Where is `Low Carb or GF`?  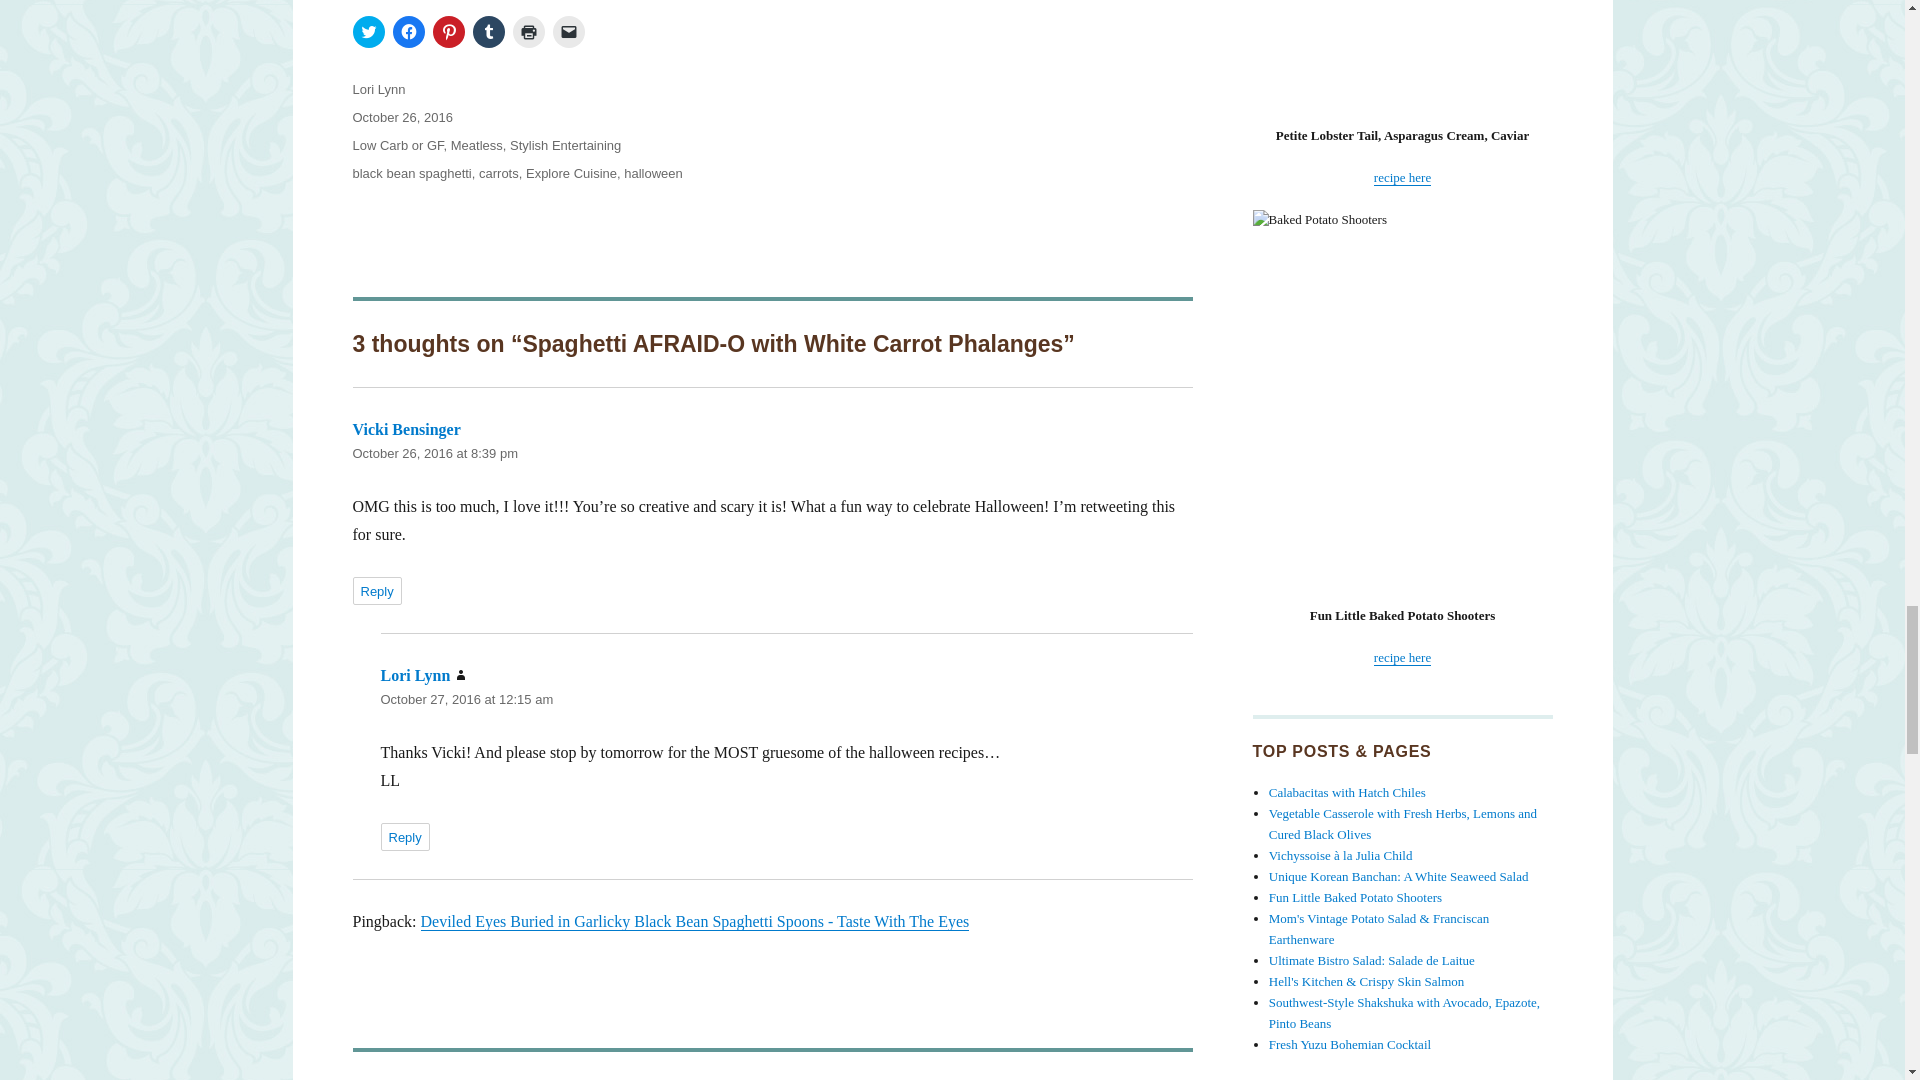
Low Carb or GF is located at coordinates (397, 146).